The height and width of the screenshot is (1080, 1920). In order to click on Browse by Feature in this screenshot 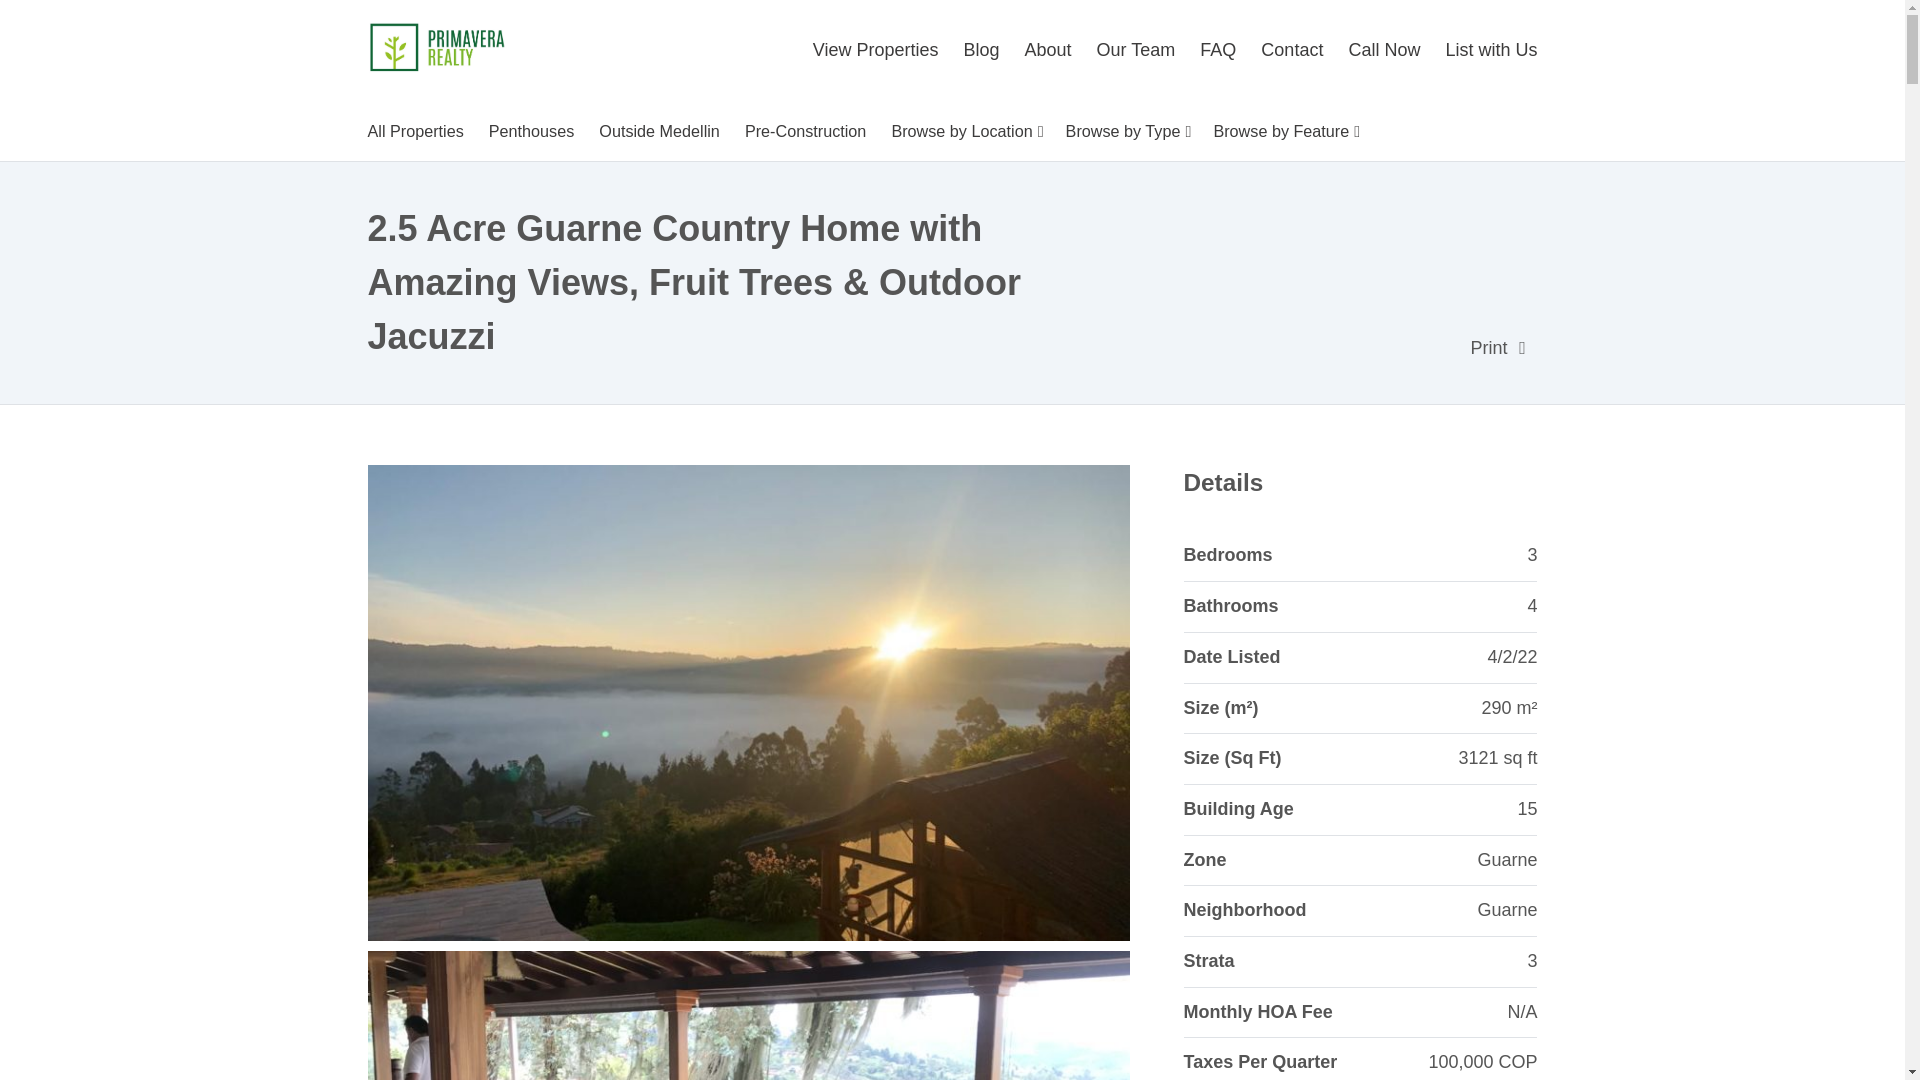, I will do `click(1285, 130)`.